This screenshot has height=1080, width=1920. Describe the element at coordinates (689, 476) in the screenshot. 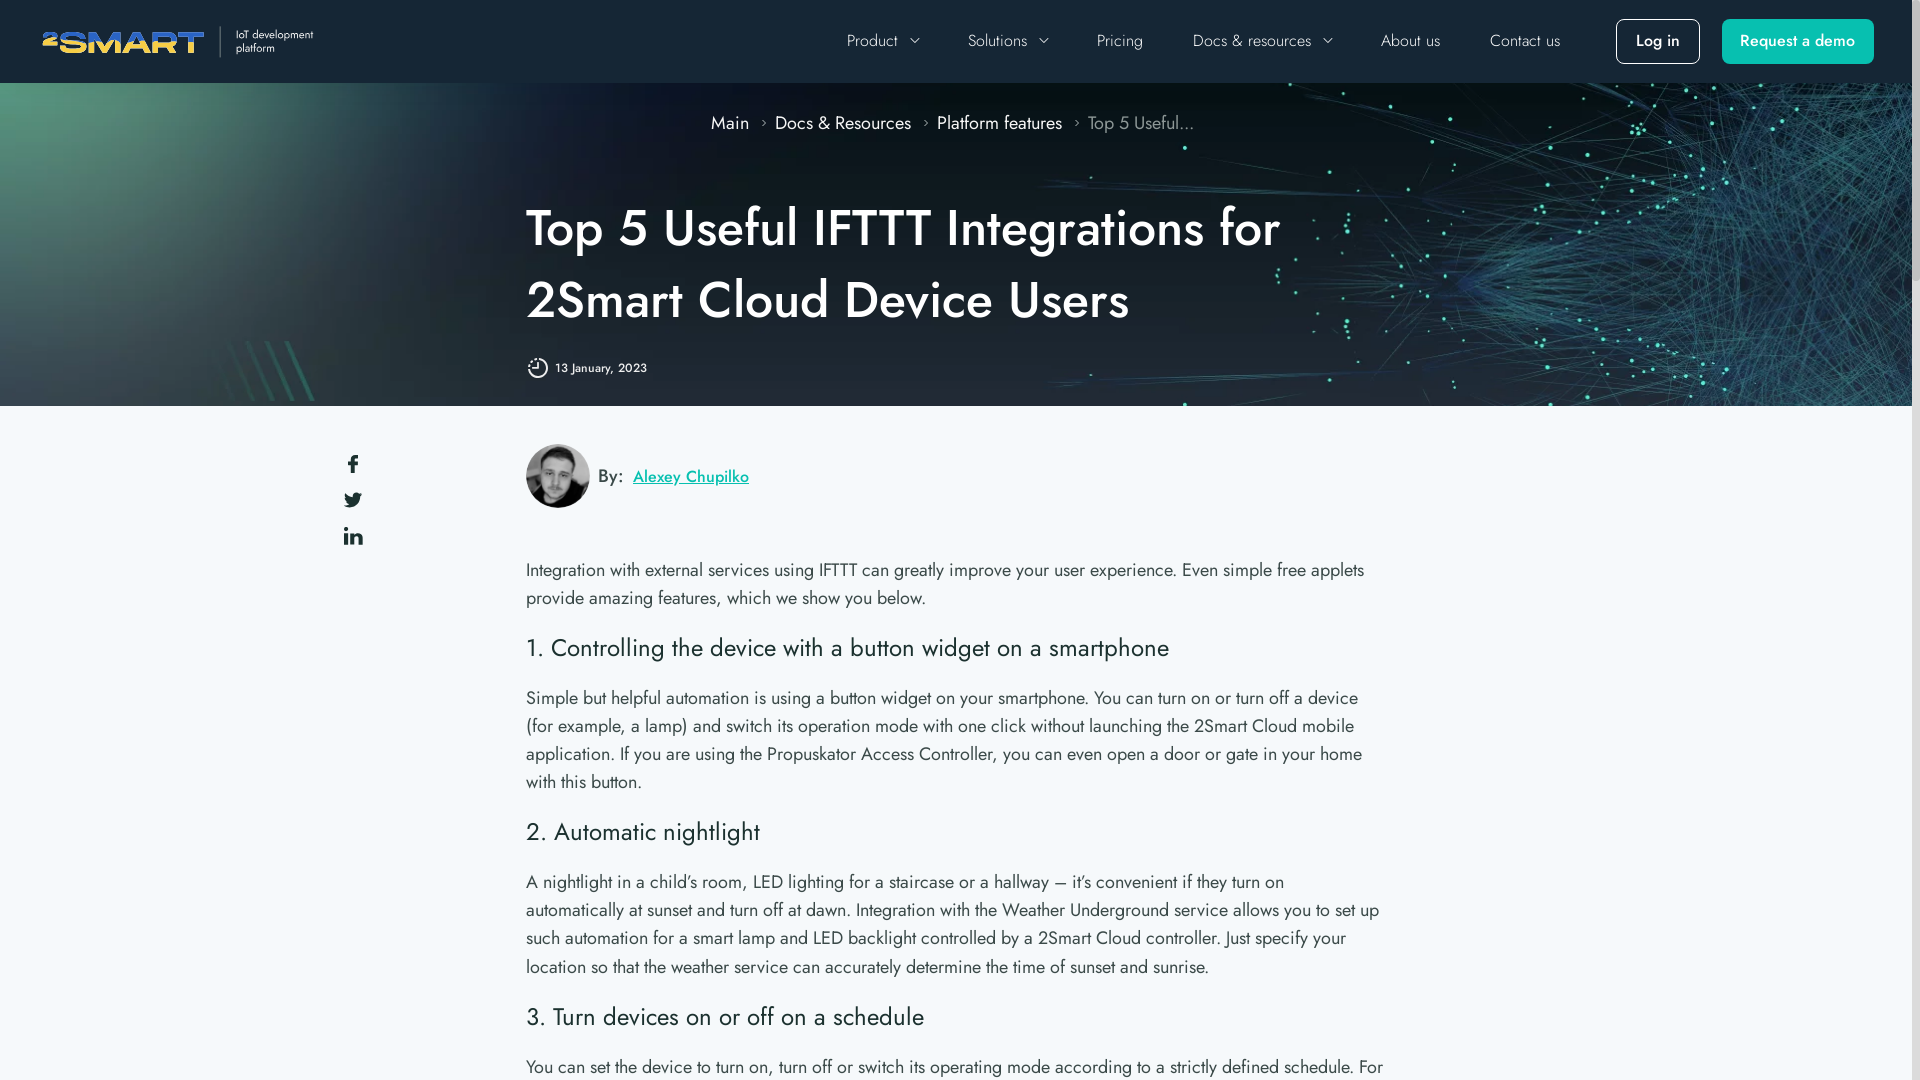

I see `Alexey Chupilko` at that location.